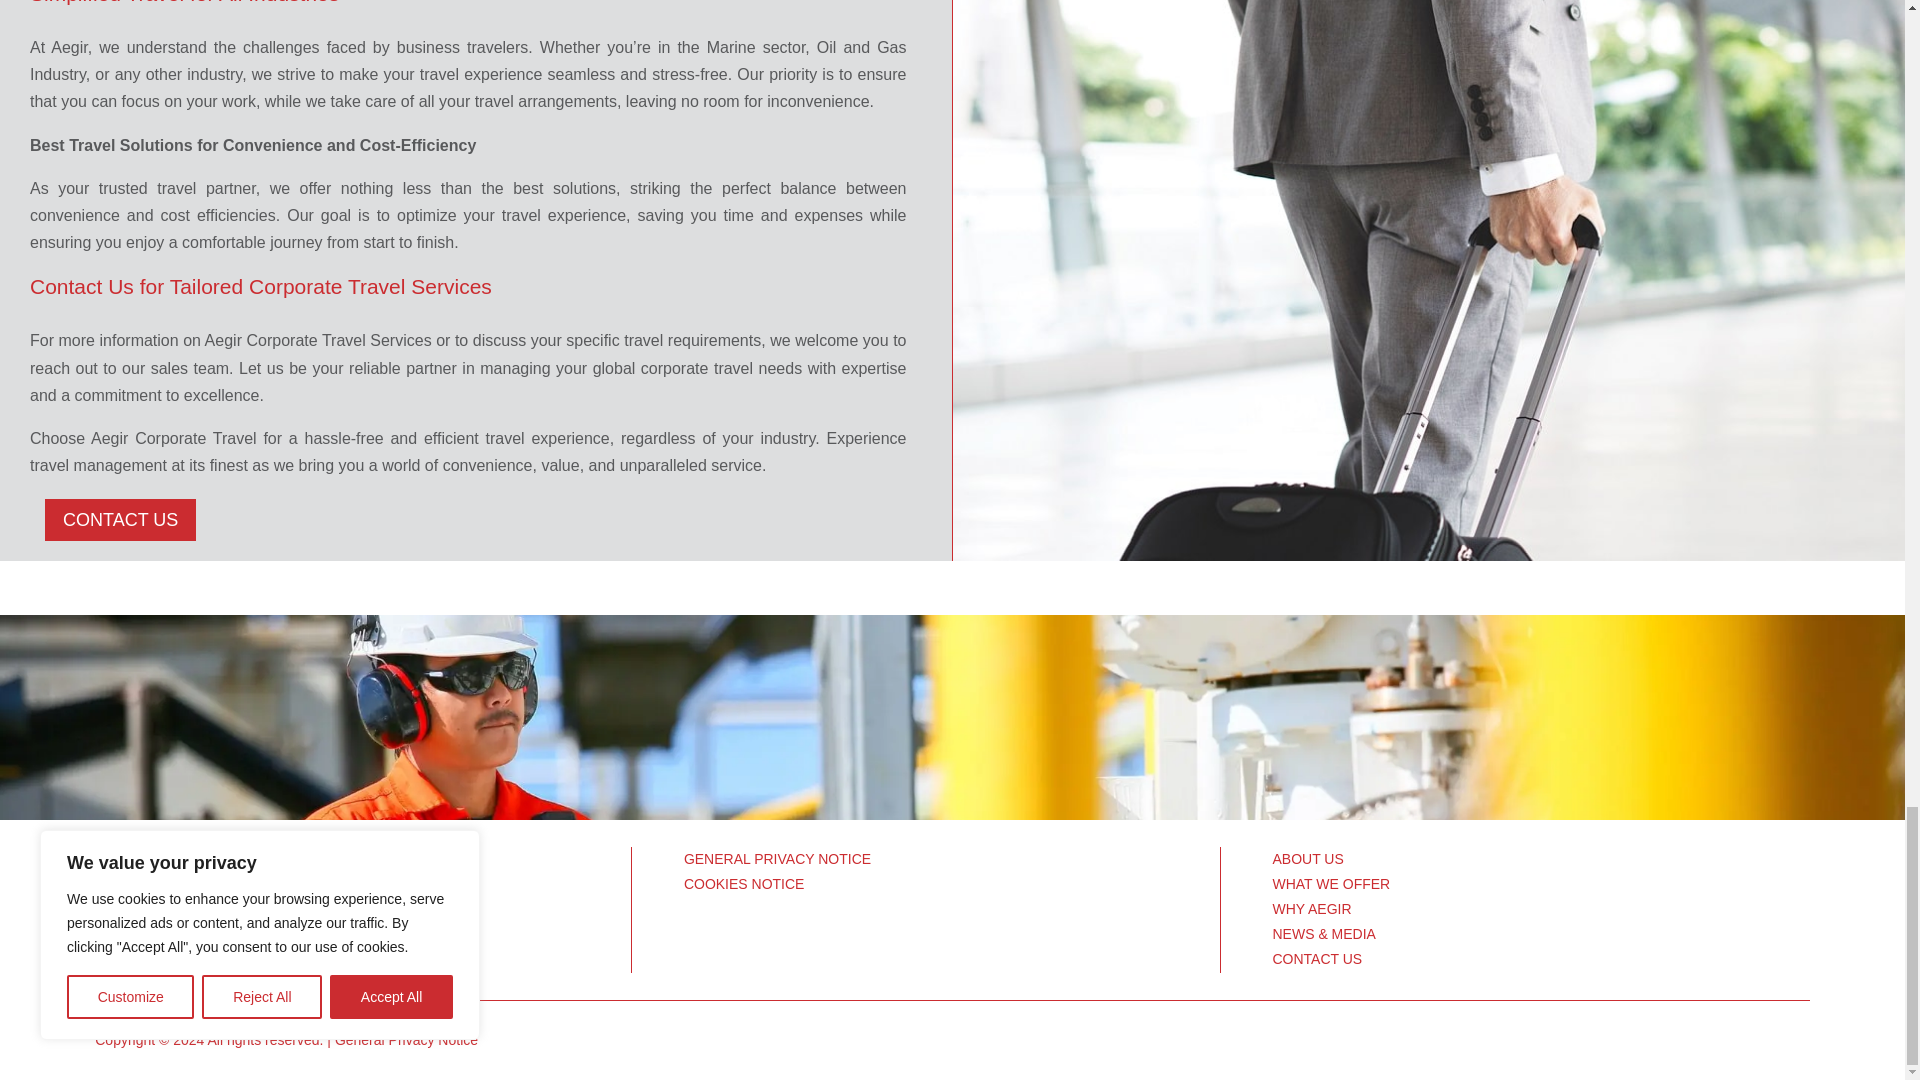 The image size is (1920, 1080). What do you see at coordinates (1330, 884) in the screenshot?
I see `WHAT WE OFFER` at bounding box center [1330, 884].